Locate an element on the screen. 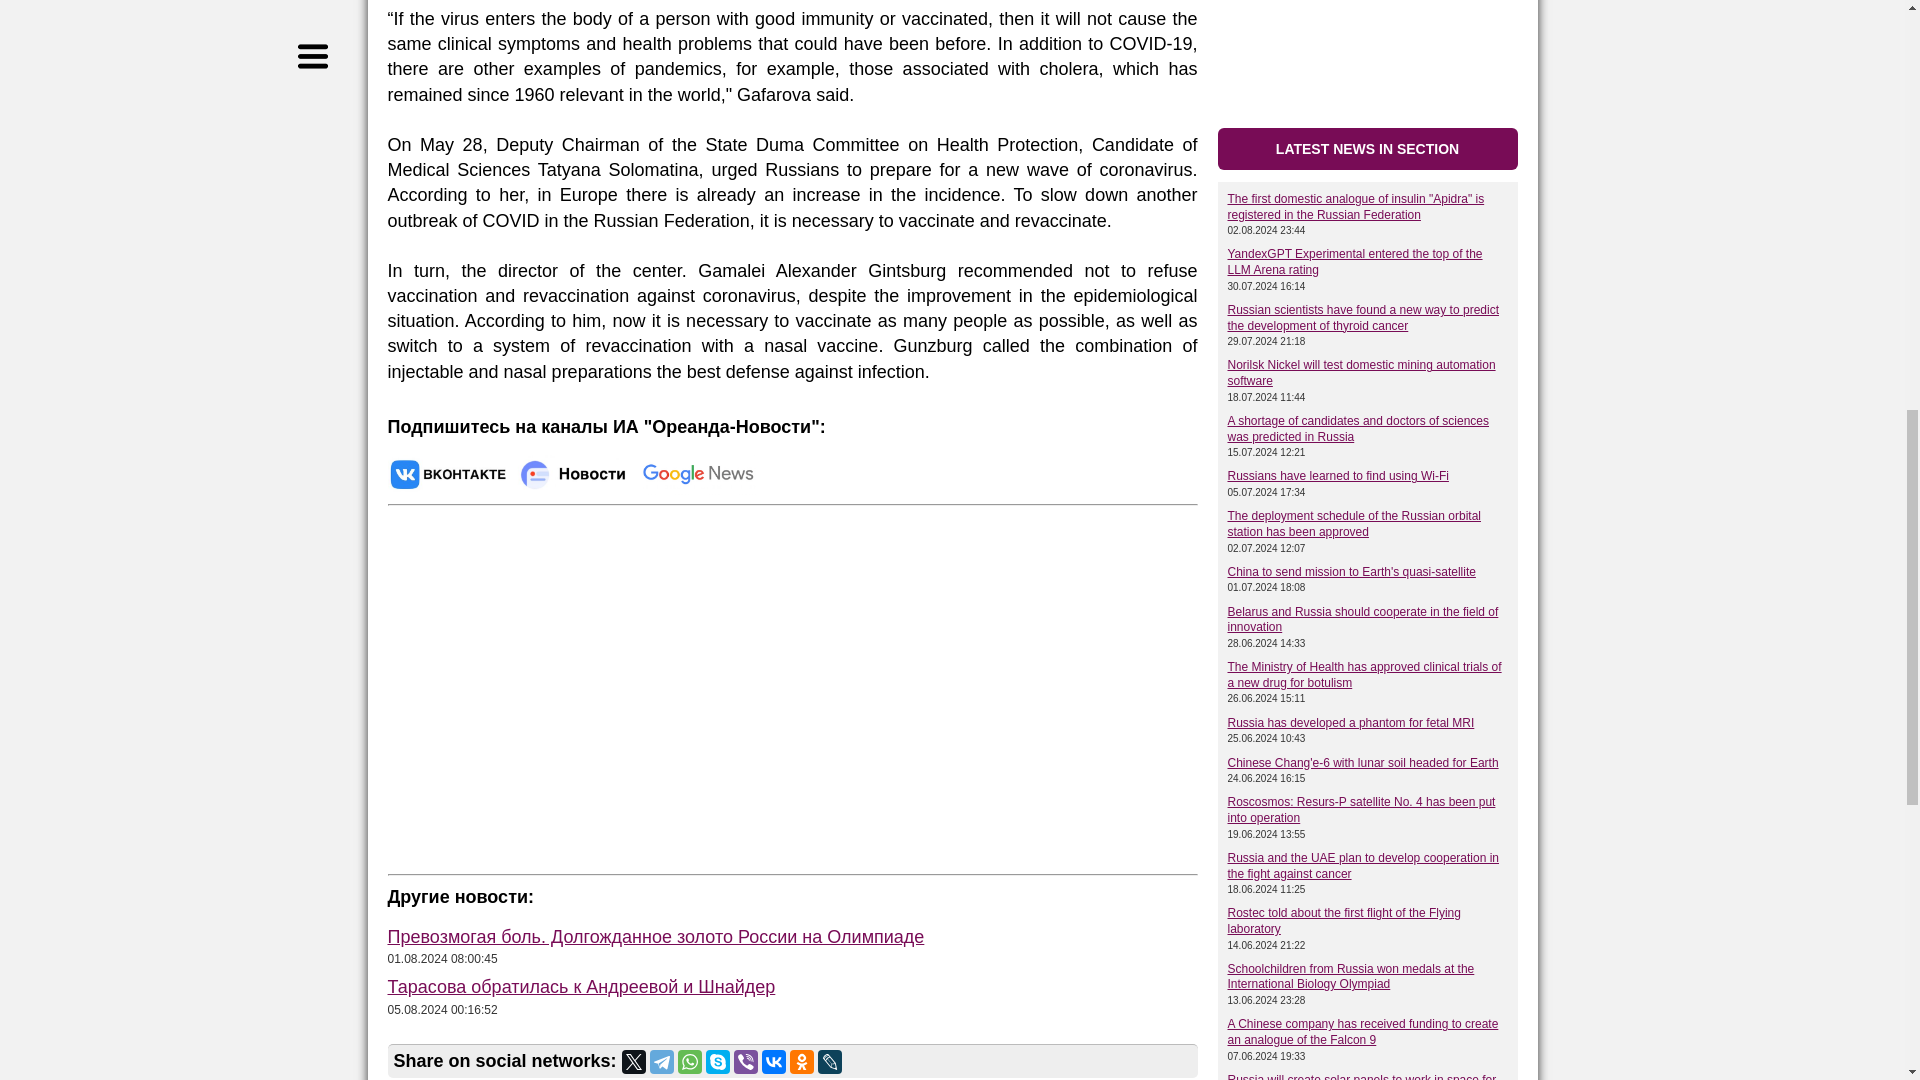 This screenshot has height=1080, width=1920. Skype is located at coordinates (718, 1061).